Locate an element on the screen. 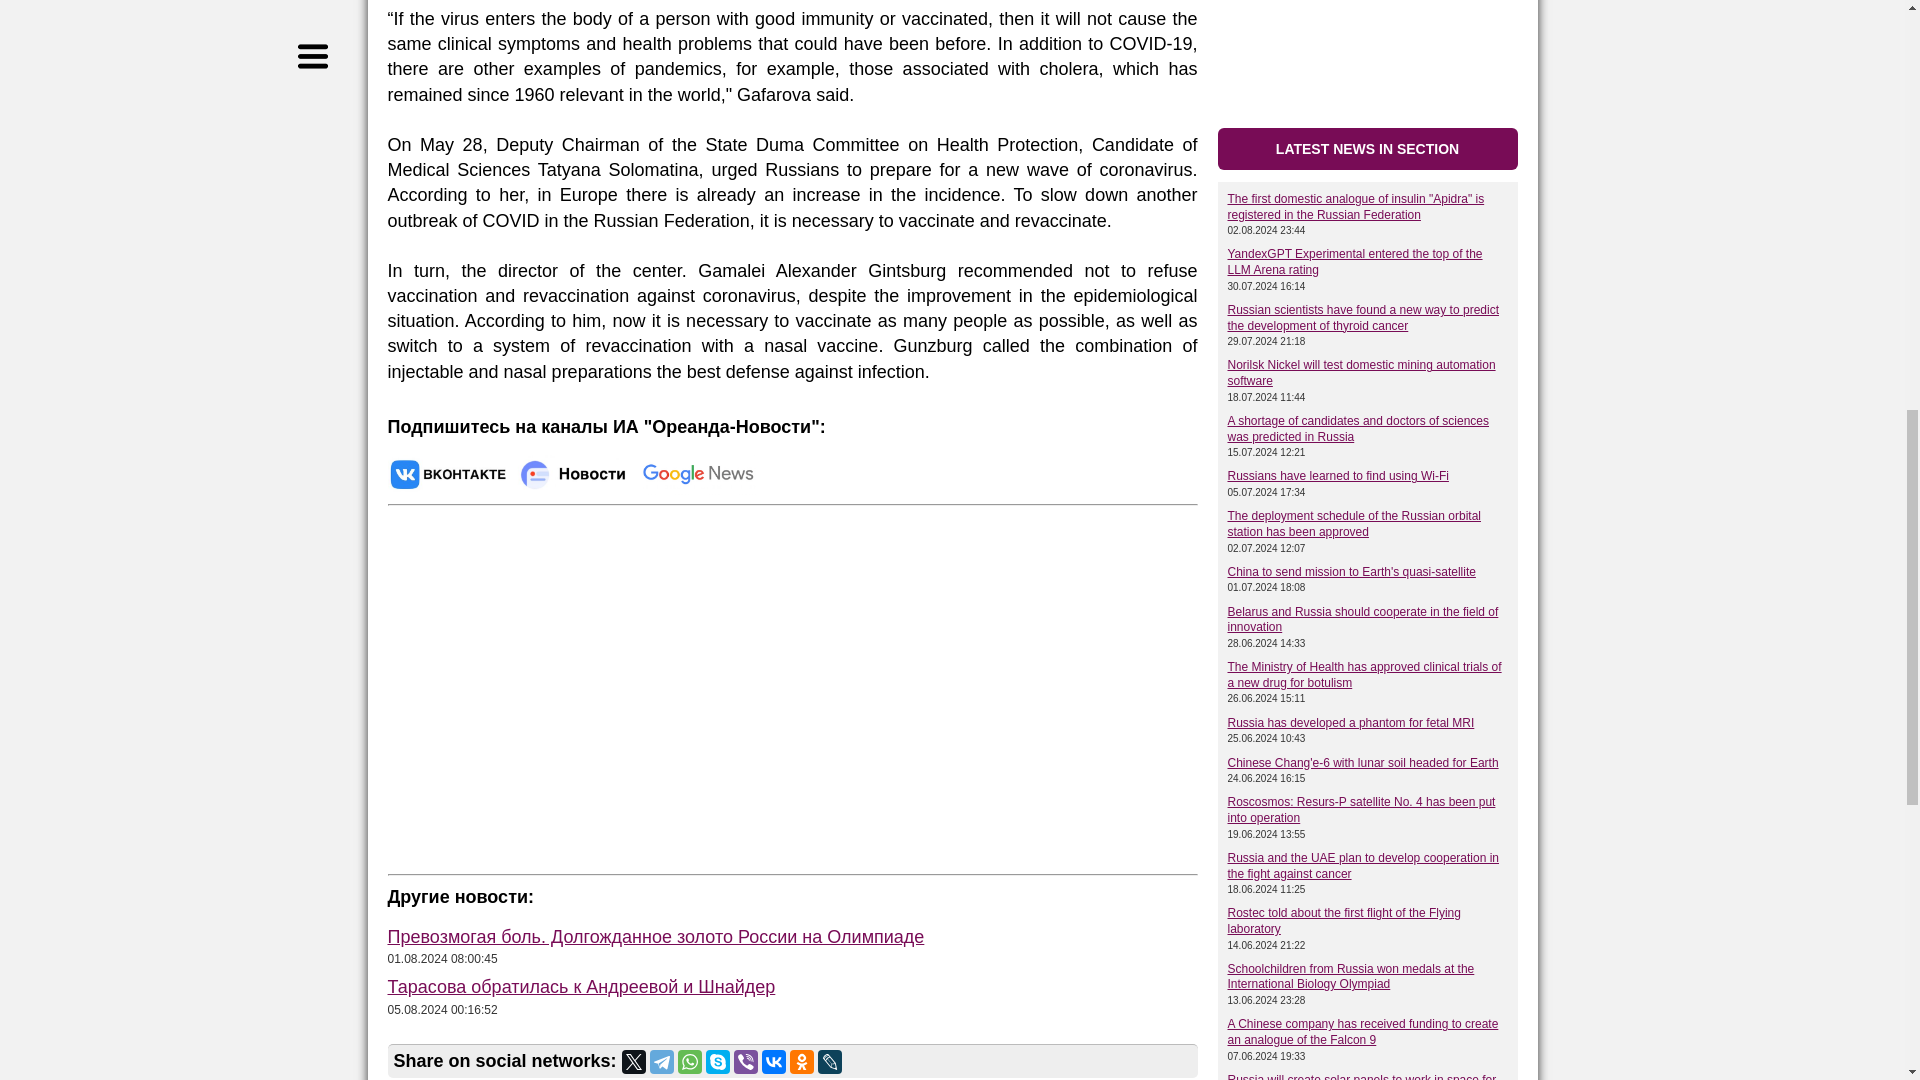 This screenshot has height=1080, width=1920. Skype is located at coordinates (718, 1061).